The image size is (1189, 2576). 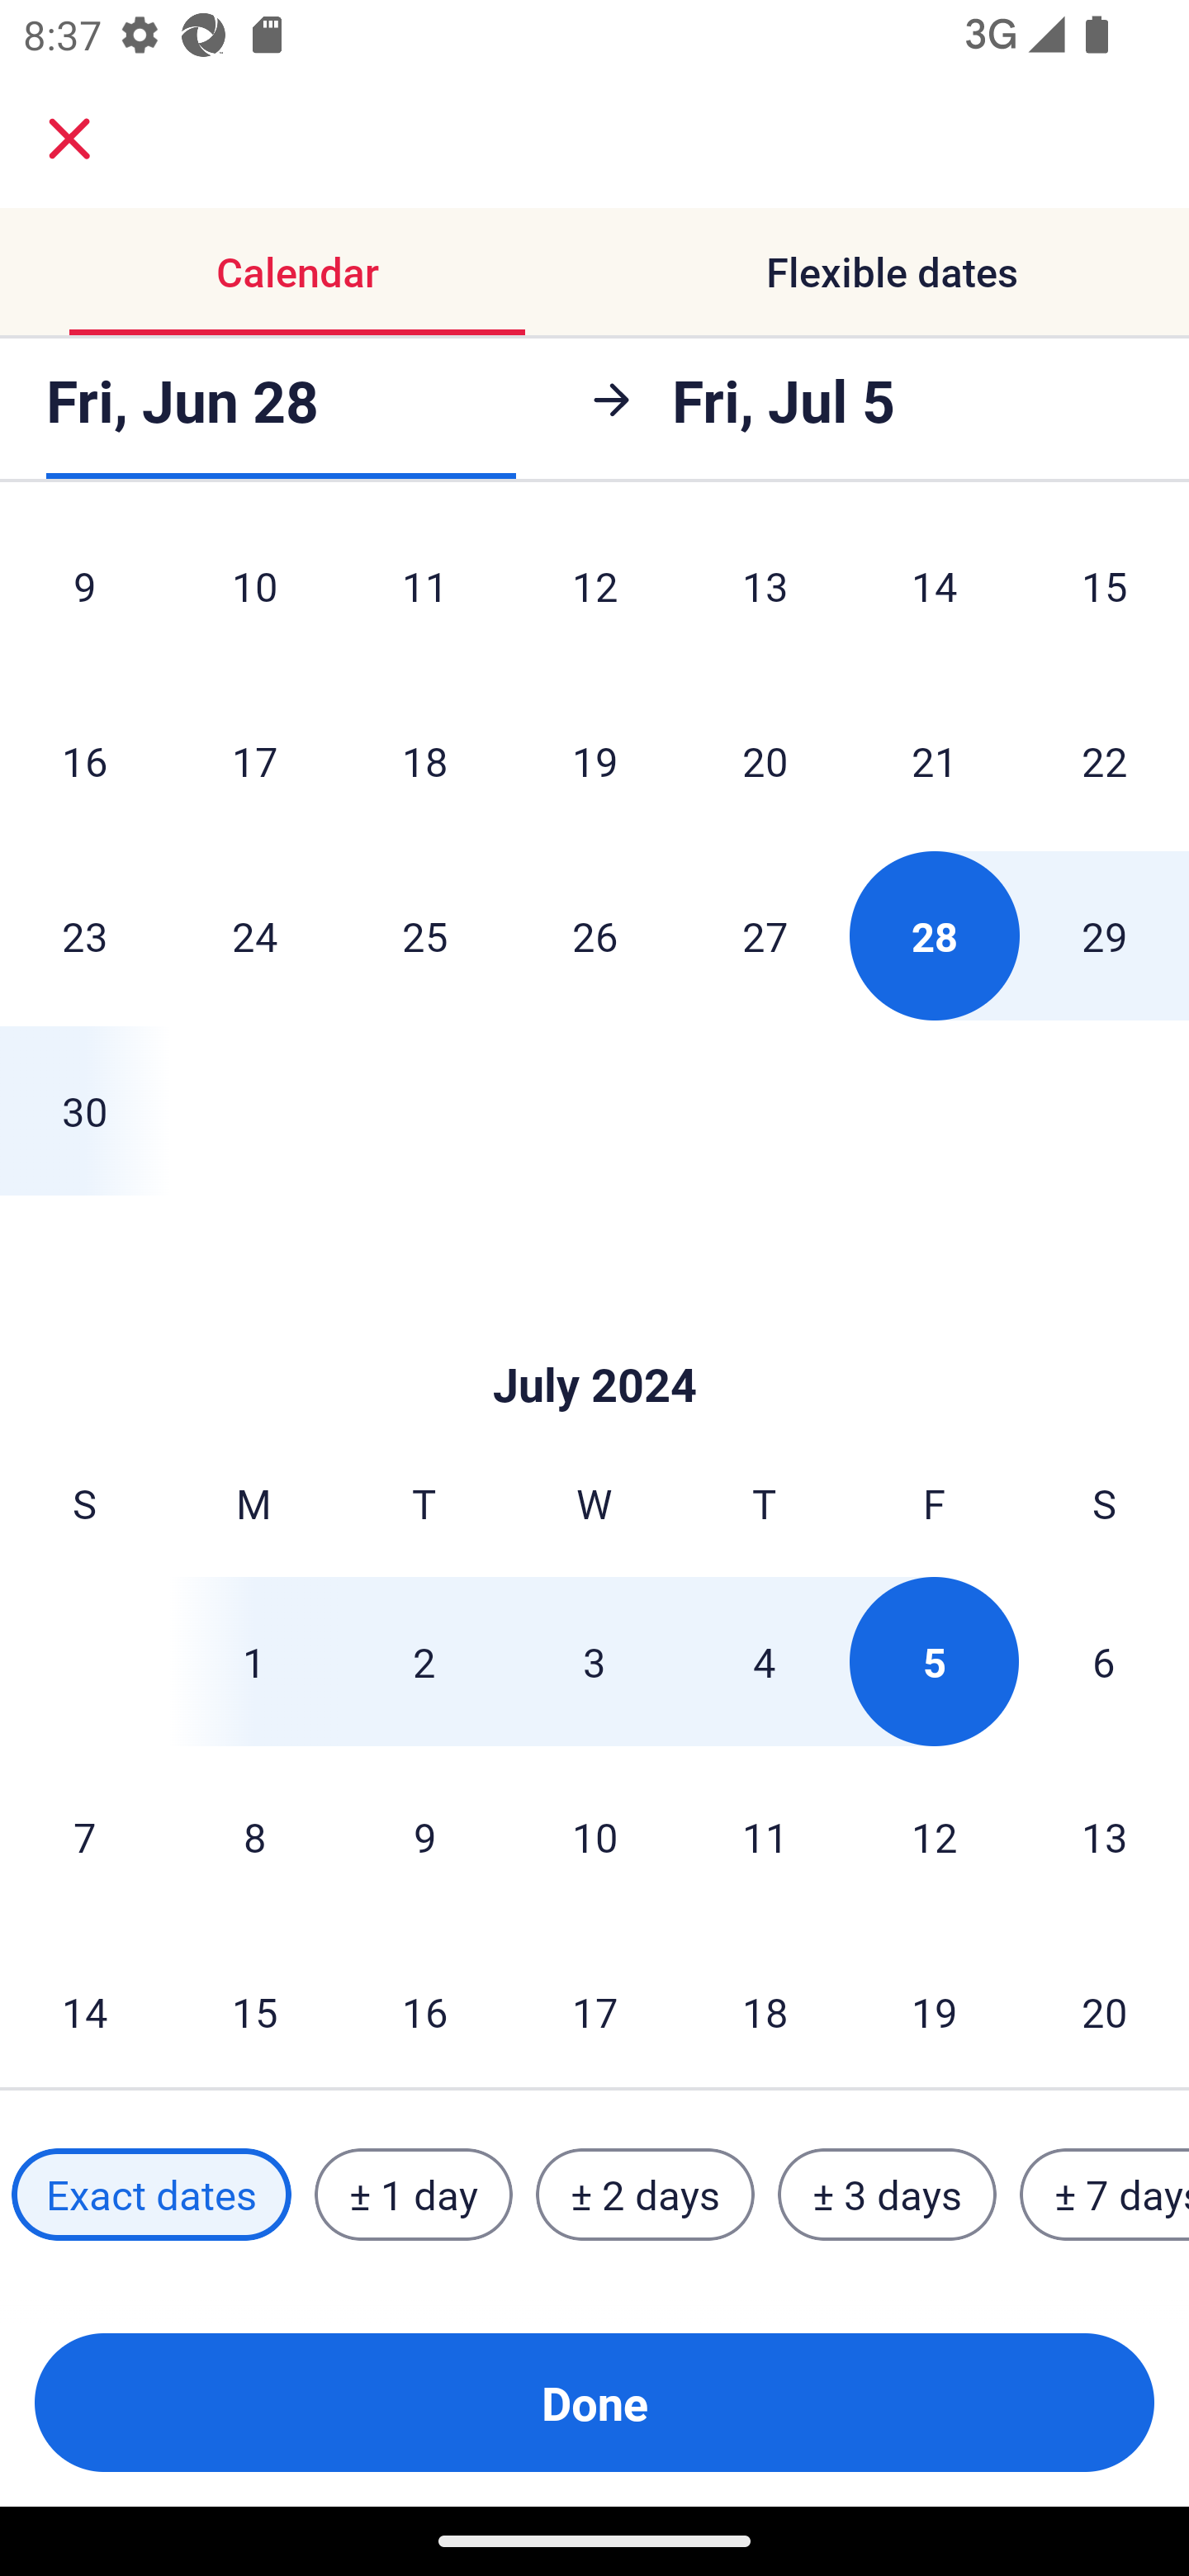 I want to click on 11 Tuesday, June 11, 2024, so click(x=424, y=599).